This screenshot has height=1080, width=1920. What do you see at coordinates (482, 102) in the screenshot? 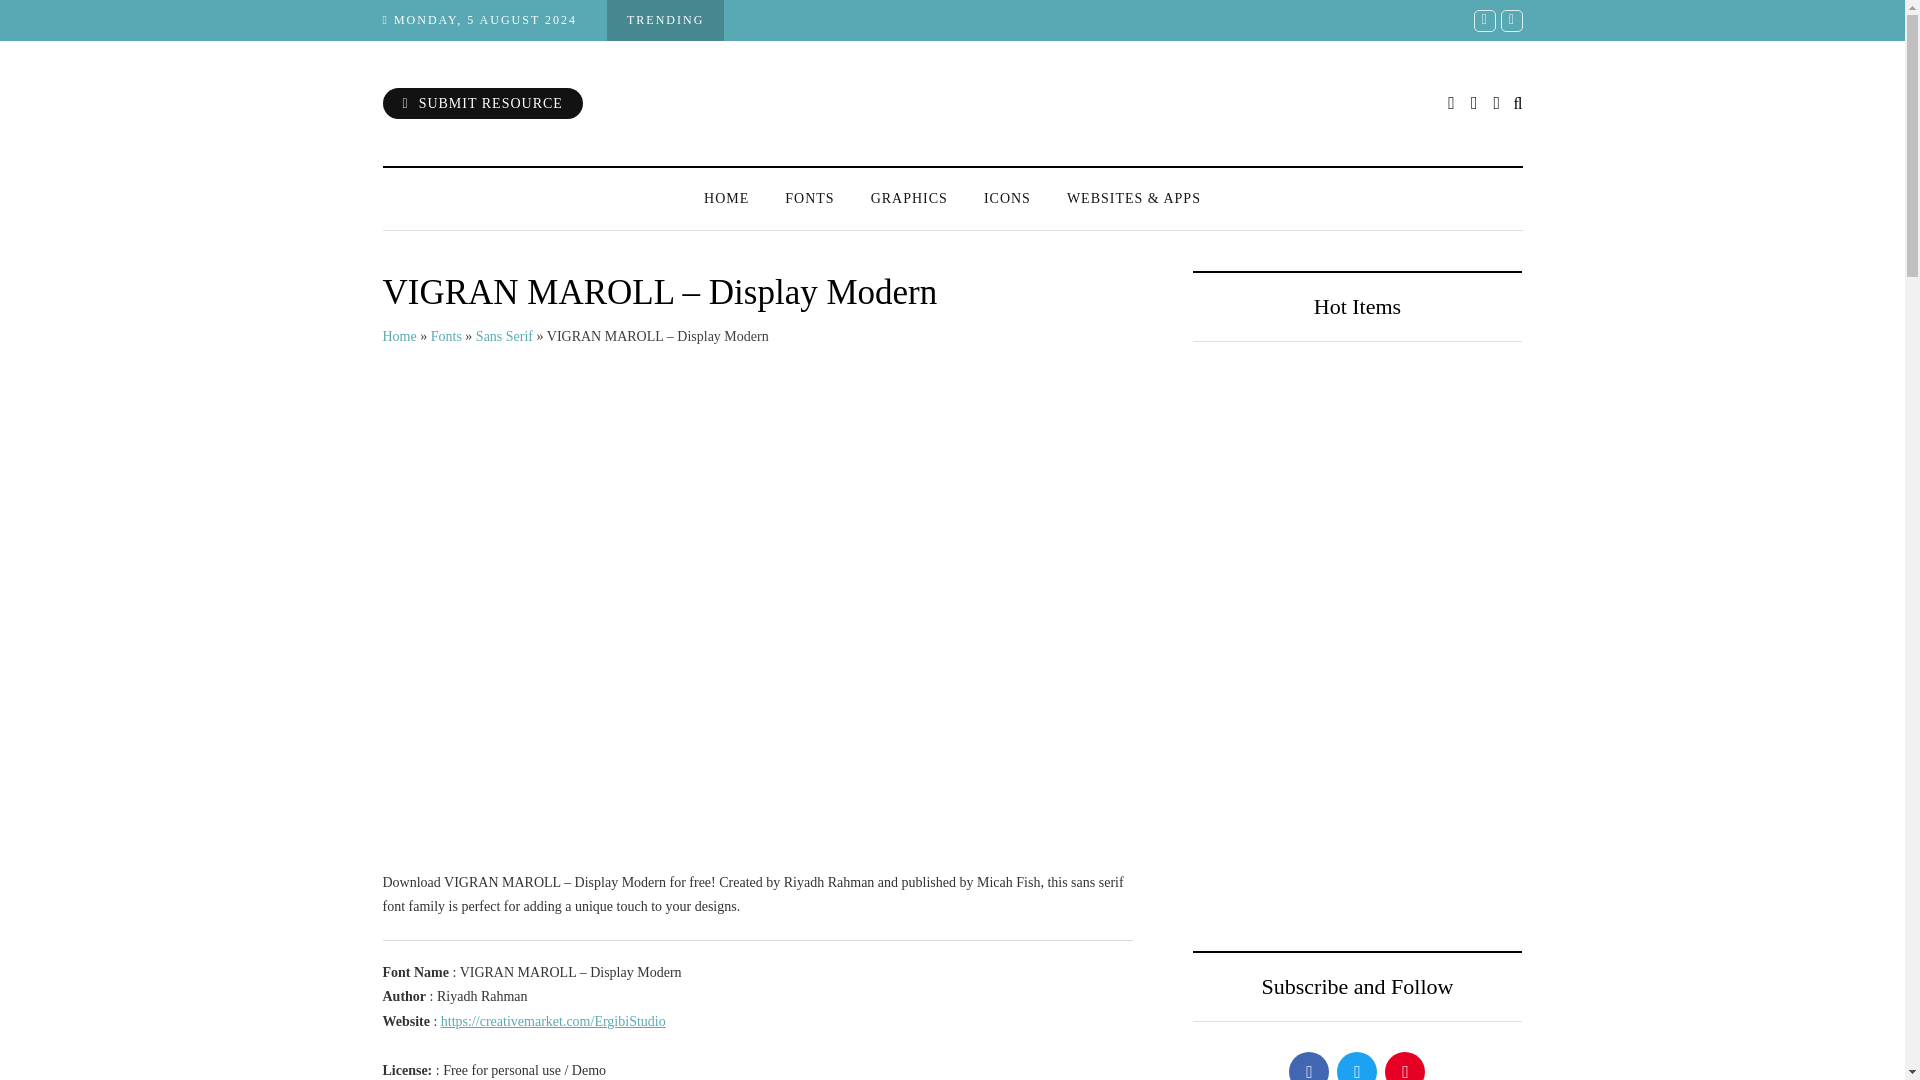
I see `SUBMIT RESOURCE` at bounding box center [482, 102].